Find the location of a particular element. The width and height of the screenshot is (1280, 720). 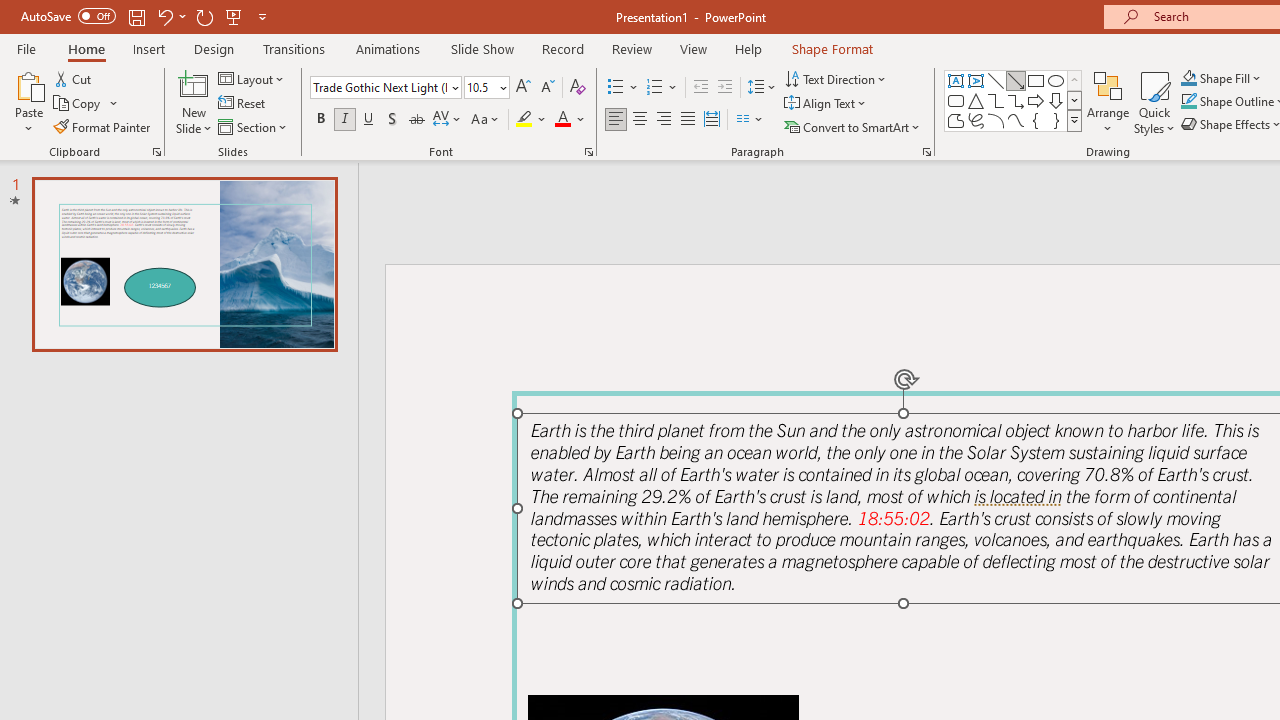

Shape Outline Teal, Accent 1 is located at coordinates (1188, 102).